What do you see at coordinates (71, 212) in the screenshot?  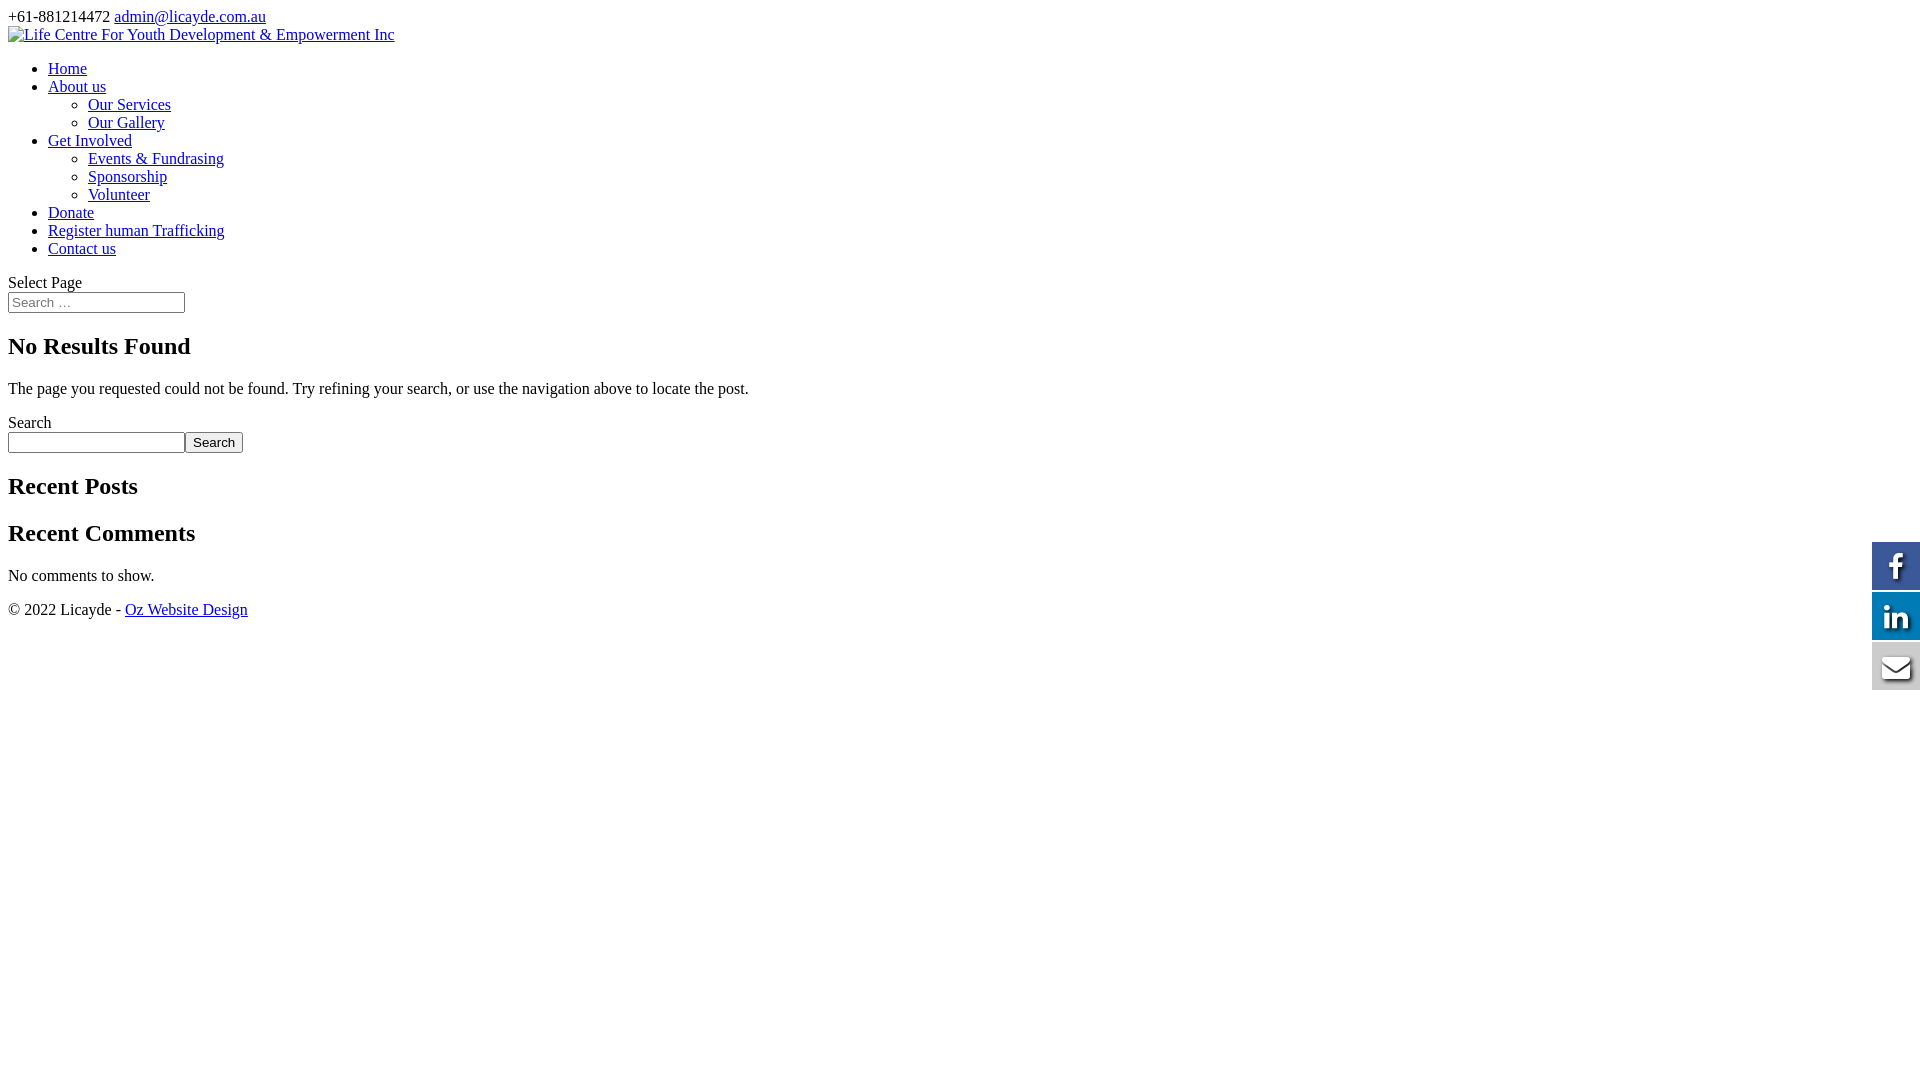 I see `Donate` at bounding box center [71, 212].